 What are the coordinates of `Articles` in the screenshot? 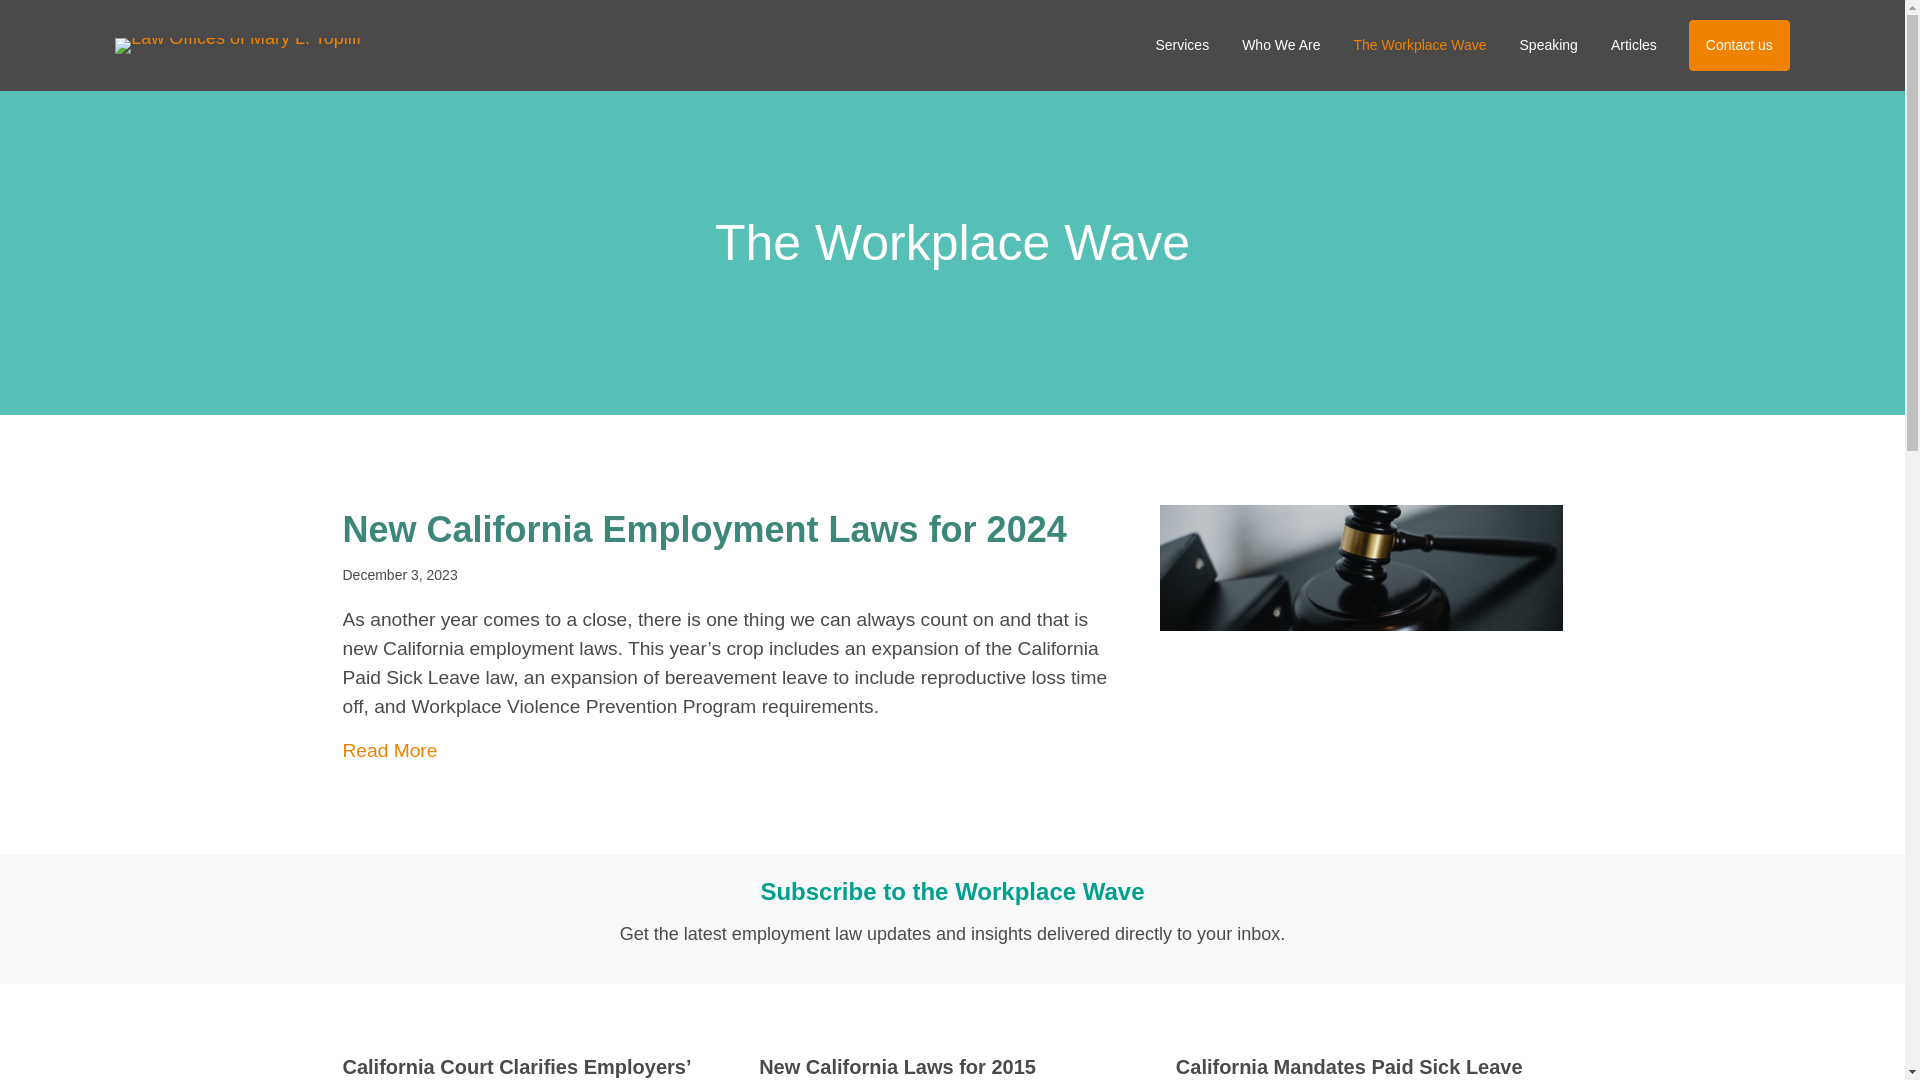 It's located at (1634, 45).